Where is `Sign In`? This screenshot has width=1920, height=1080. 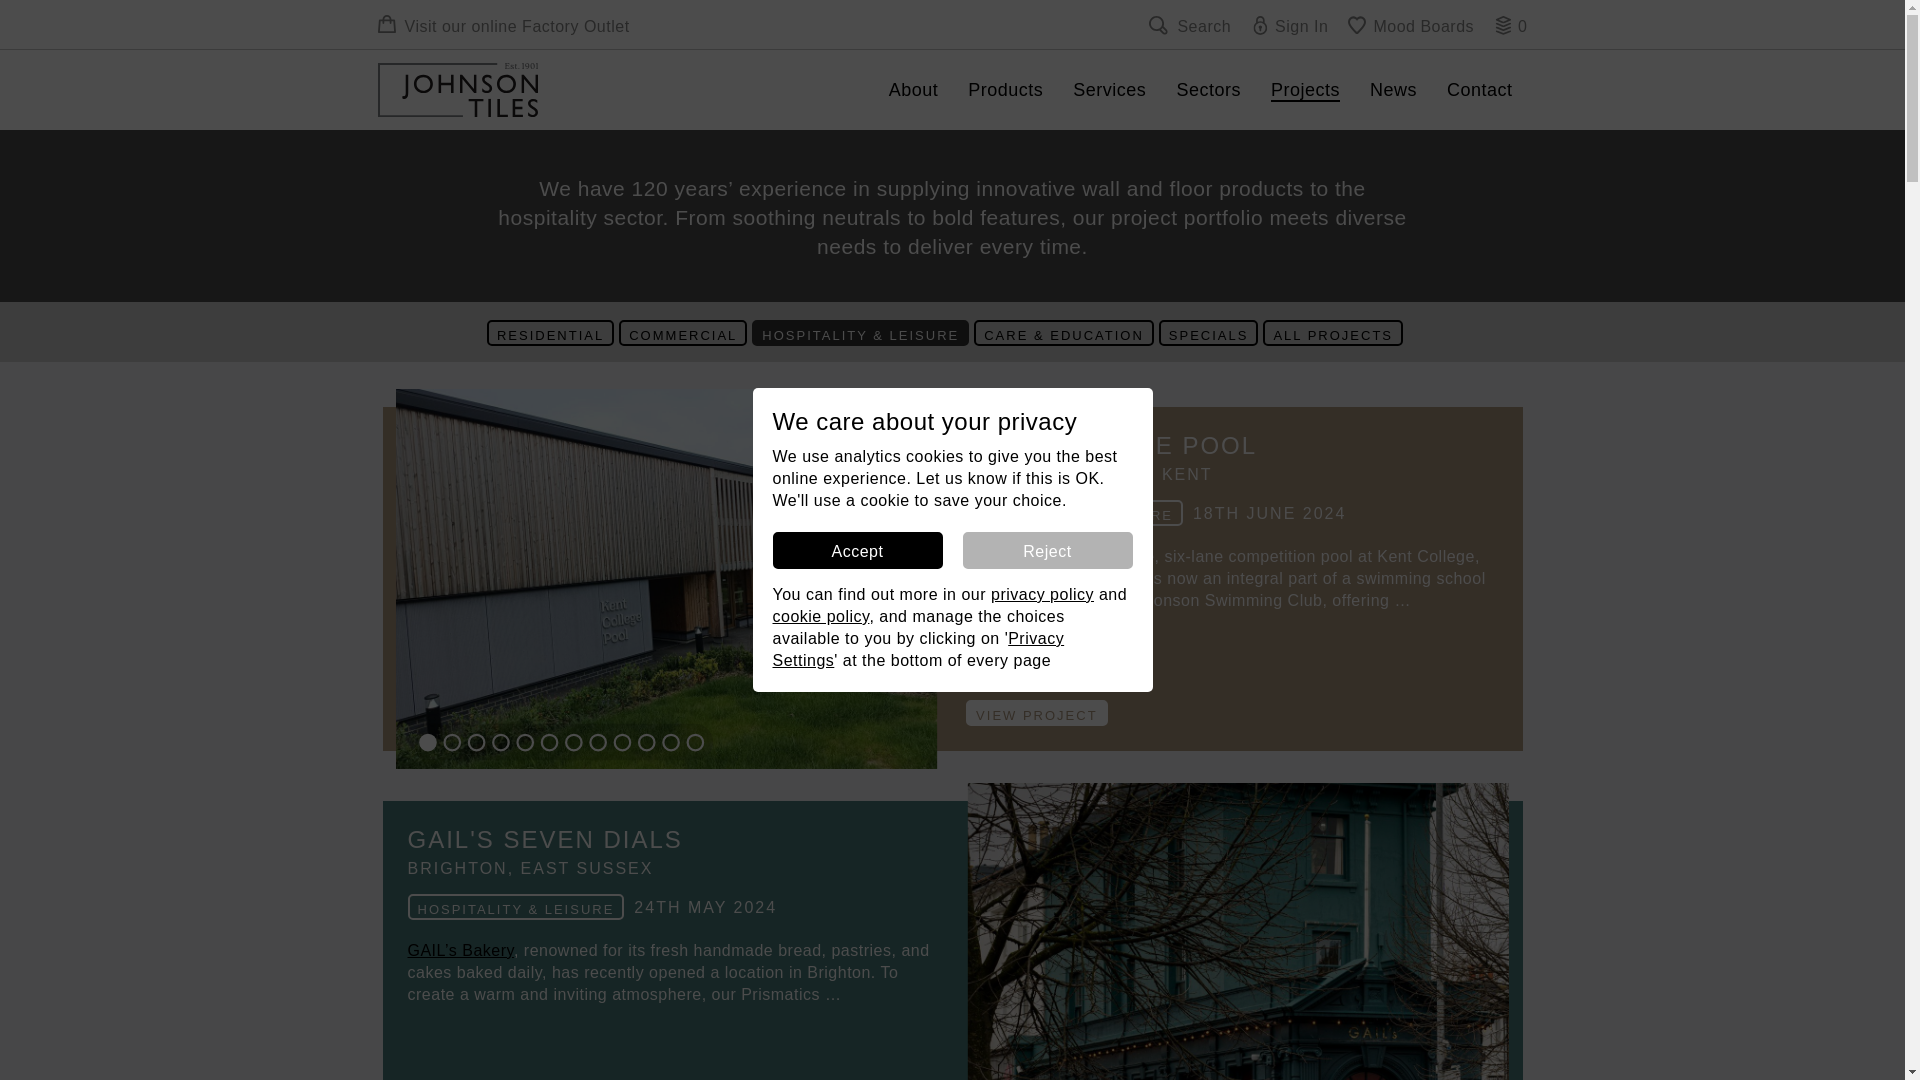 Sign In is located at coordinates (1290, 26).